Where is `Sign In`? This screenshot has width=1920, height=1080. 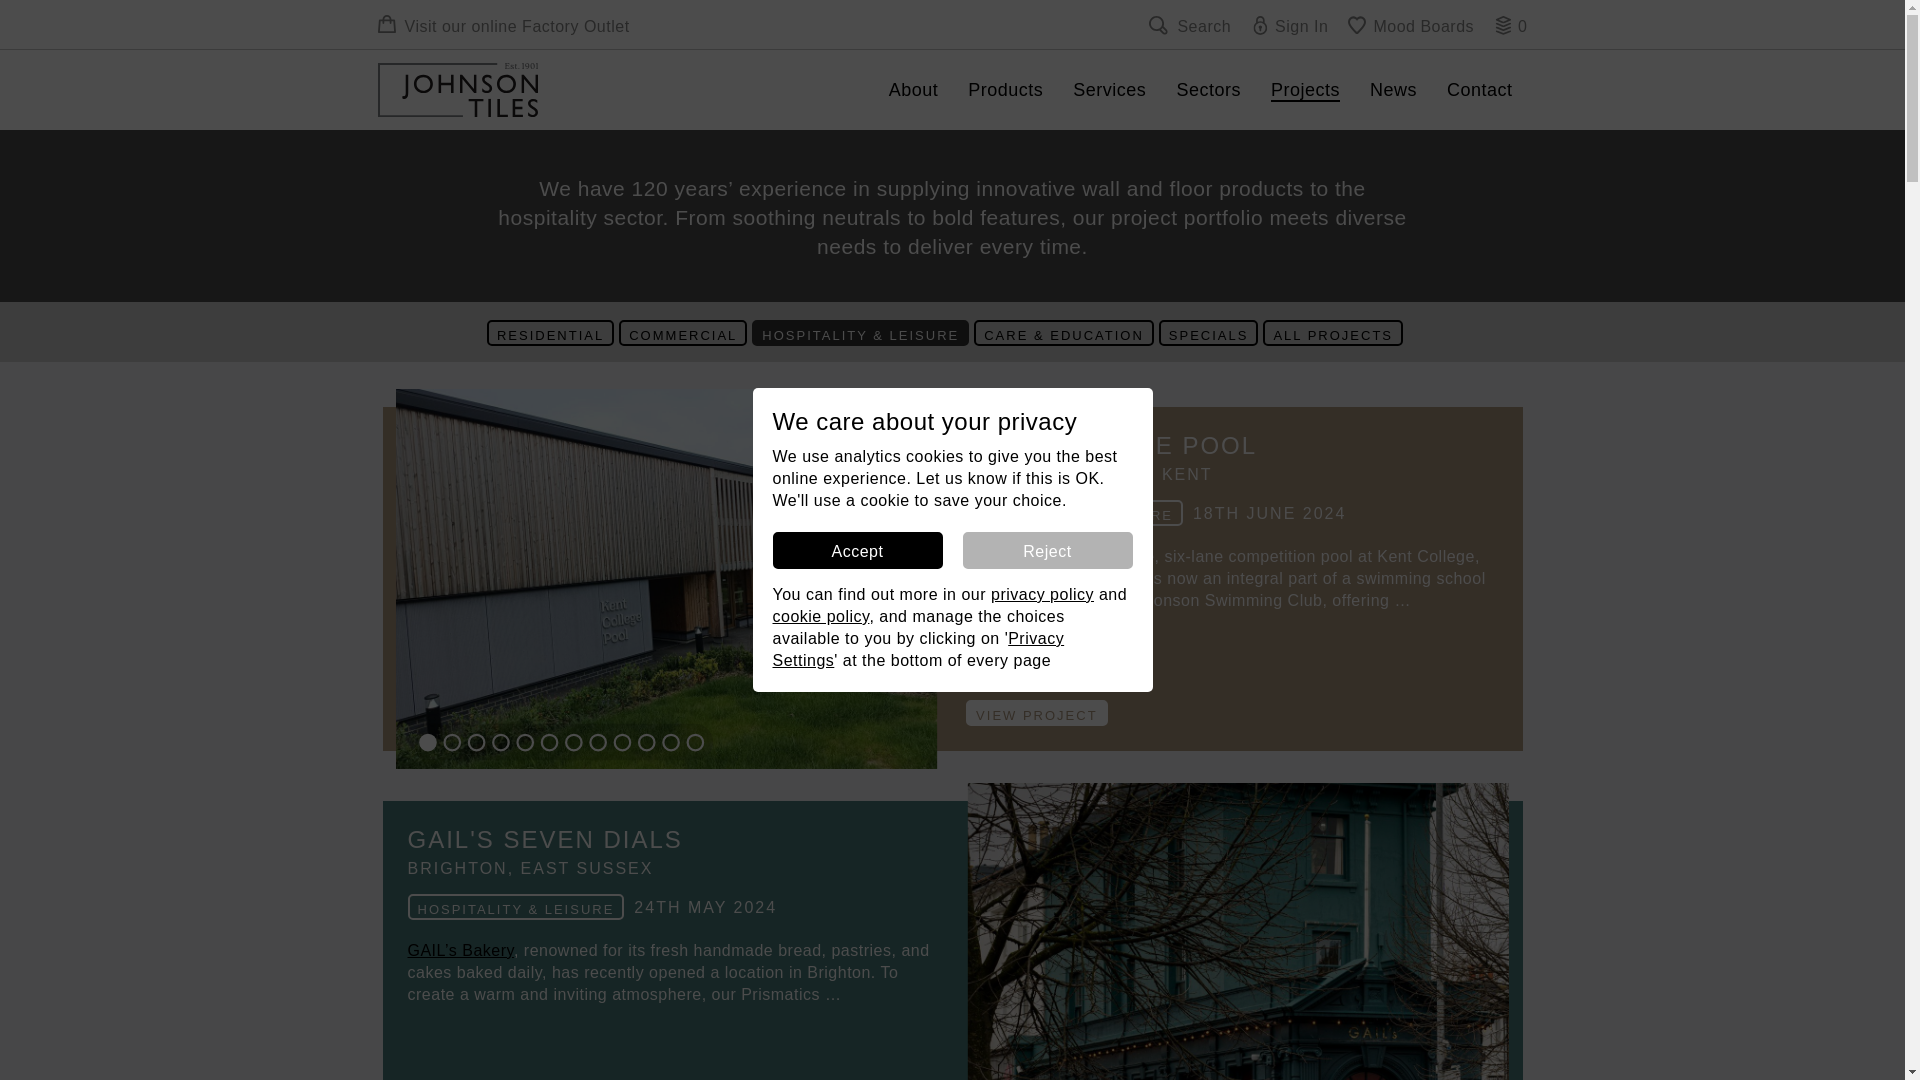 Sign In is located at coordinates (1290, 26).